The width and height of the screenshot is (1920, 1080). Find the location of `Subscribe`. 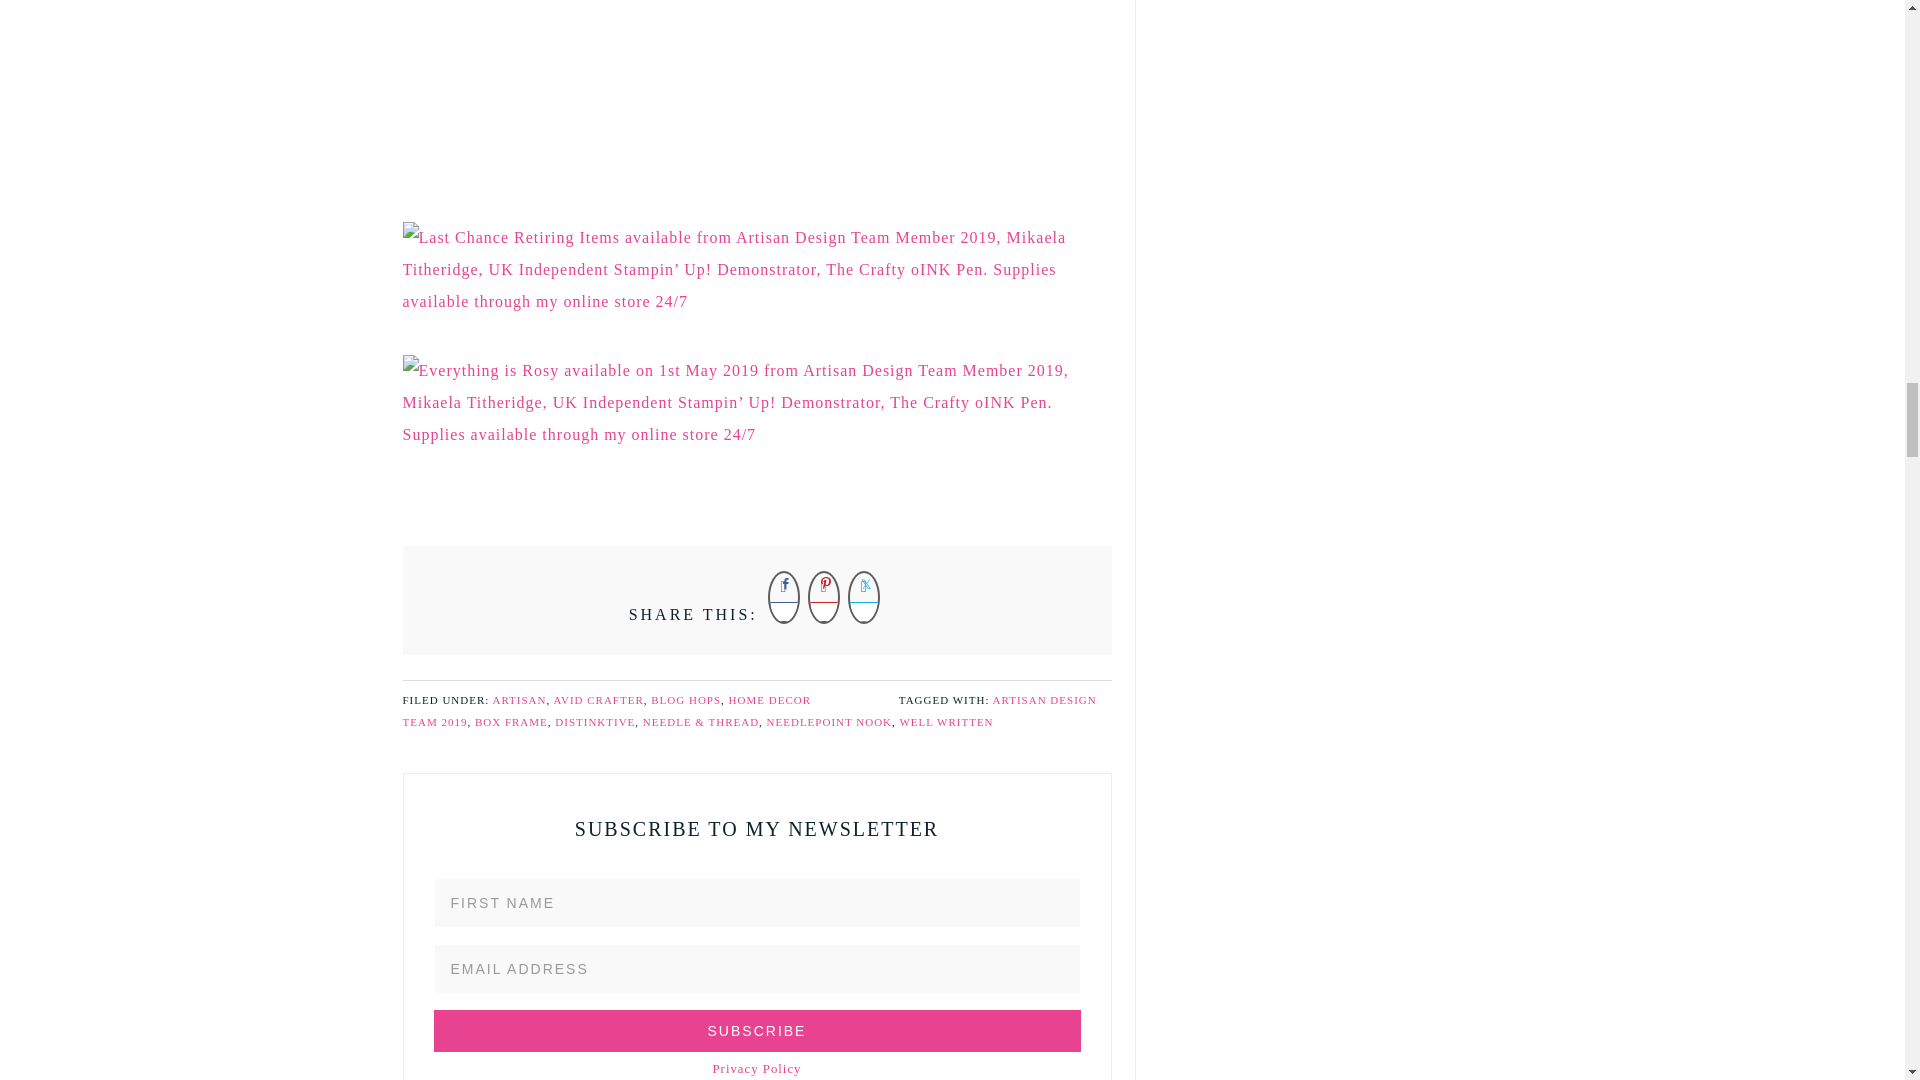

Subscribe is located at coordinates (756, 1030).